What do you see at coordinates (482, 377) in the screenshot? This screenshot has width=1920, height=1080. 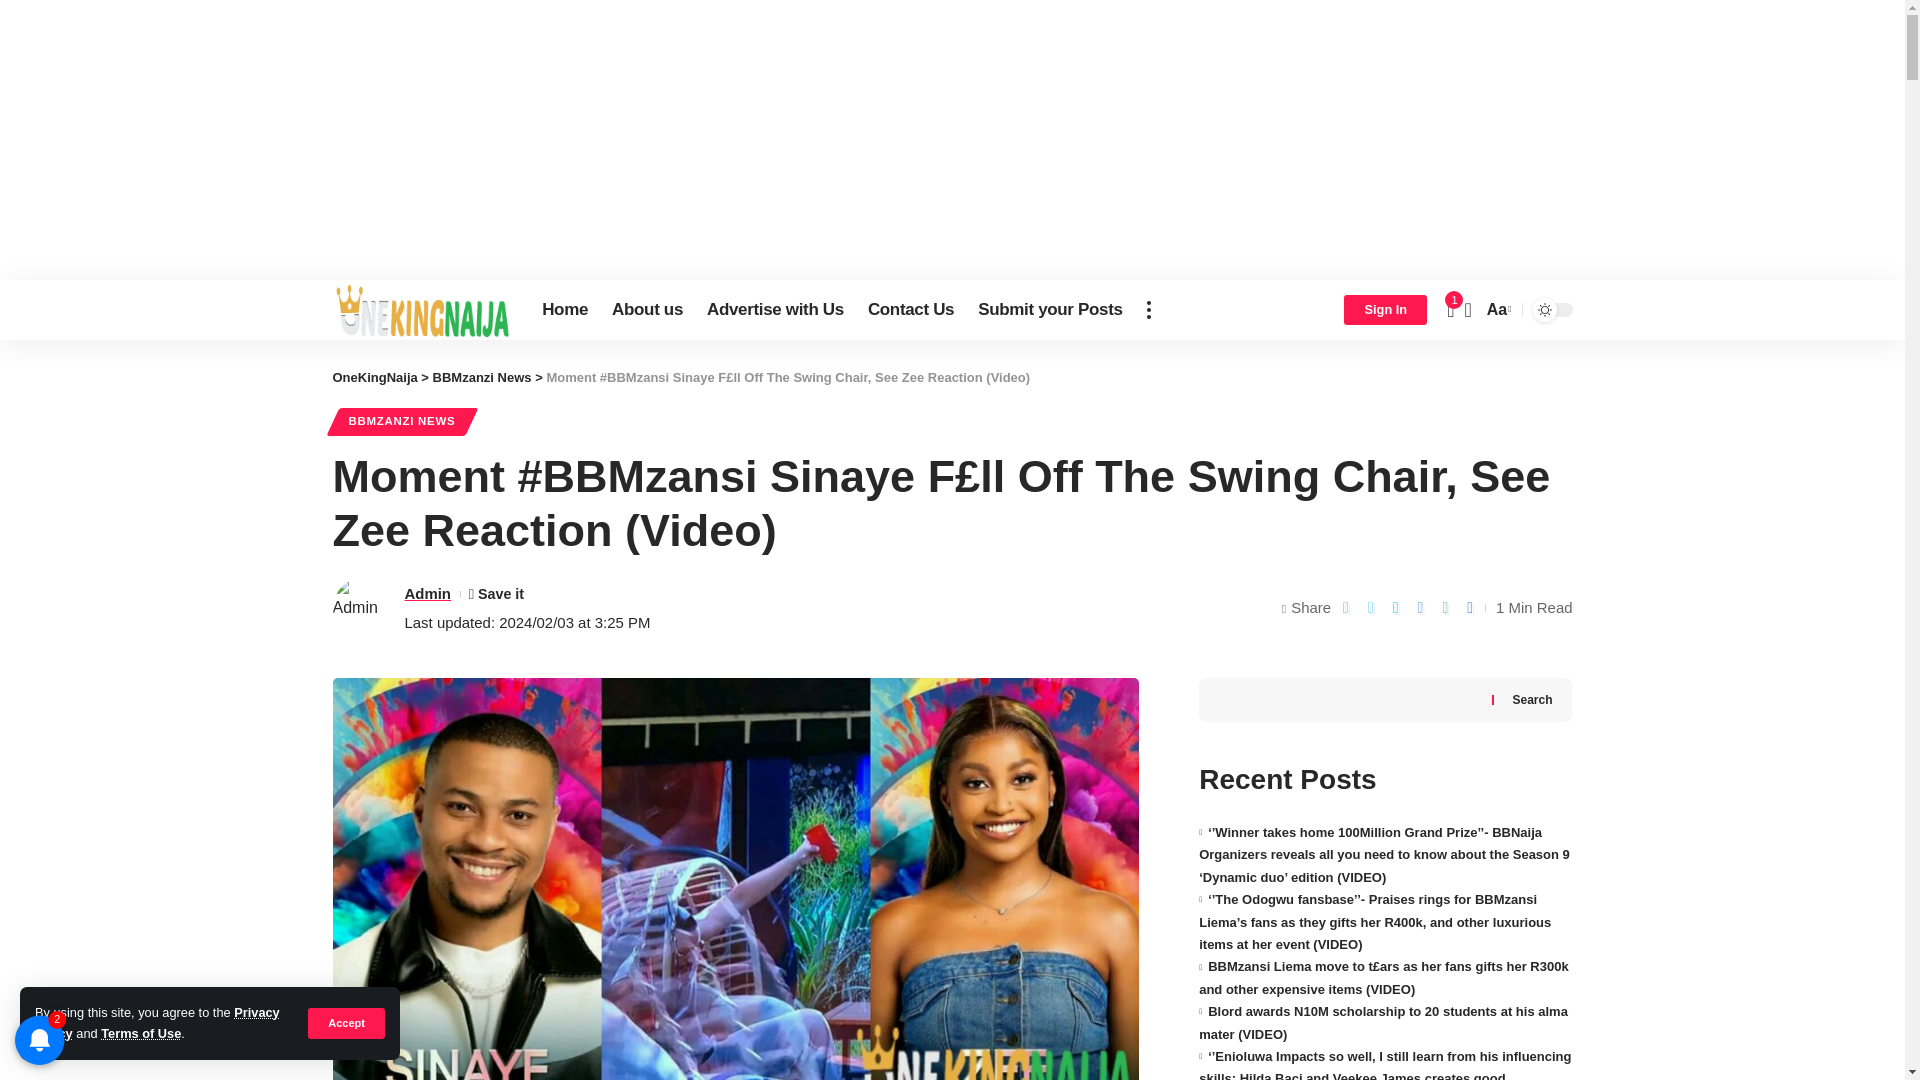 I see `Go to the BBMzanzi News Category archives.` at bounding box center [482, 377].